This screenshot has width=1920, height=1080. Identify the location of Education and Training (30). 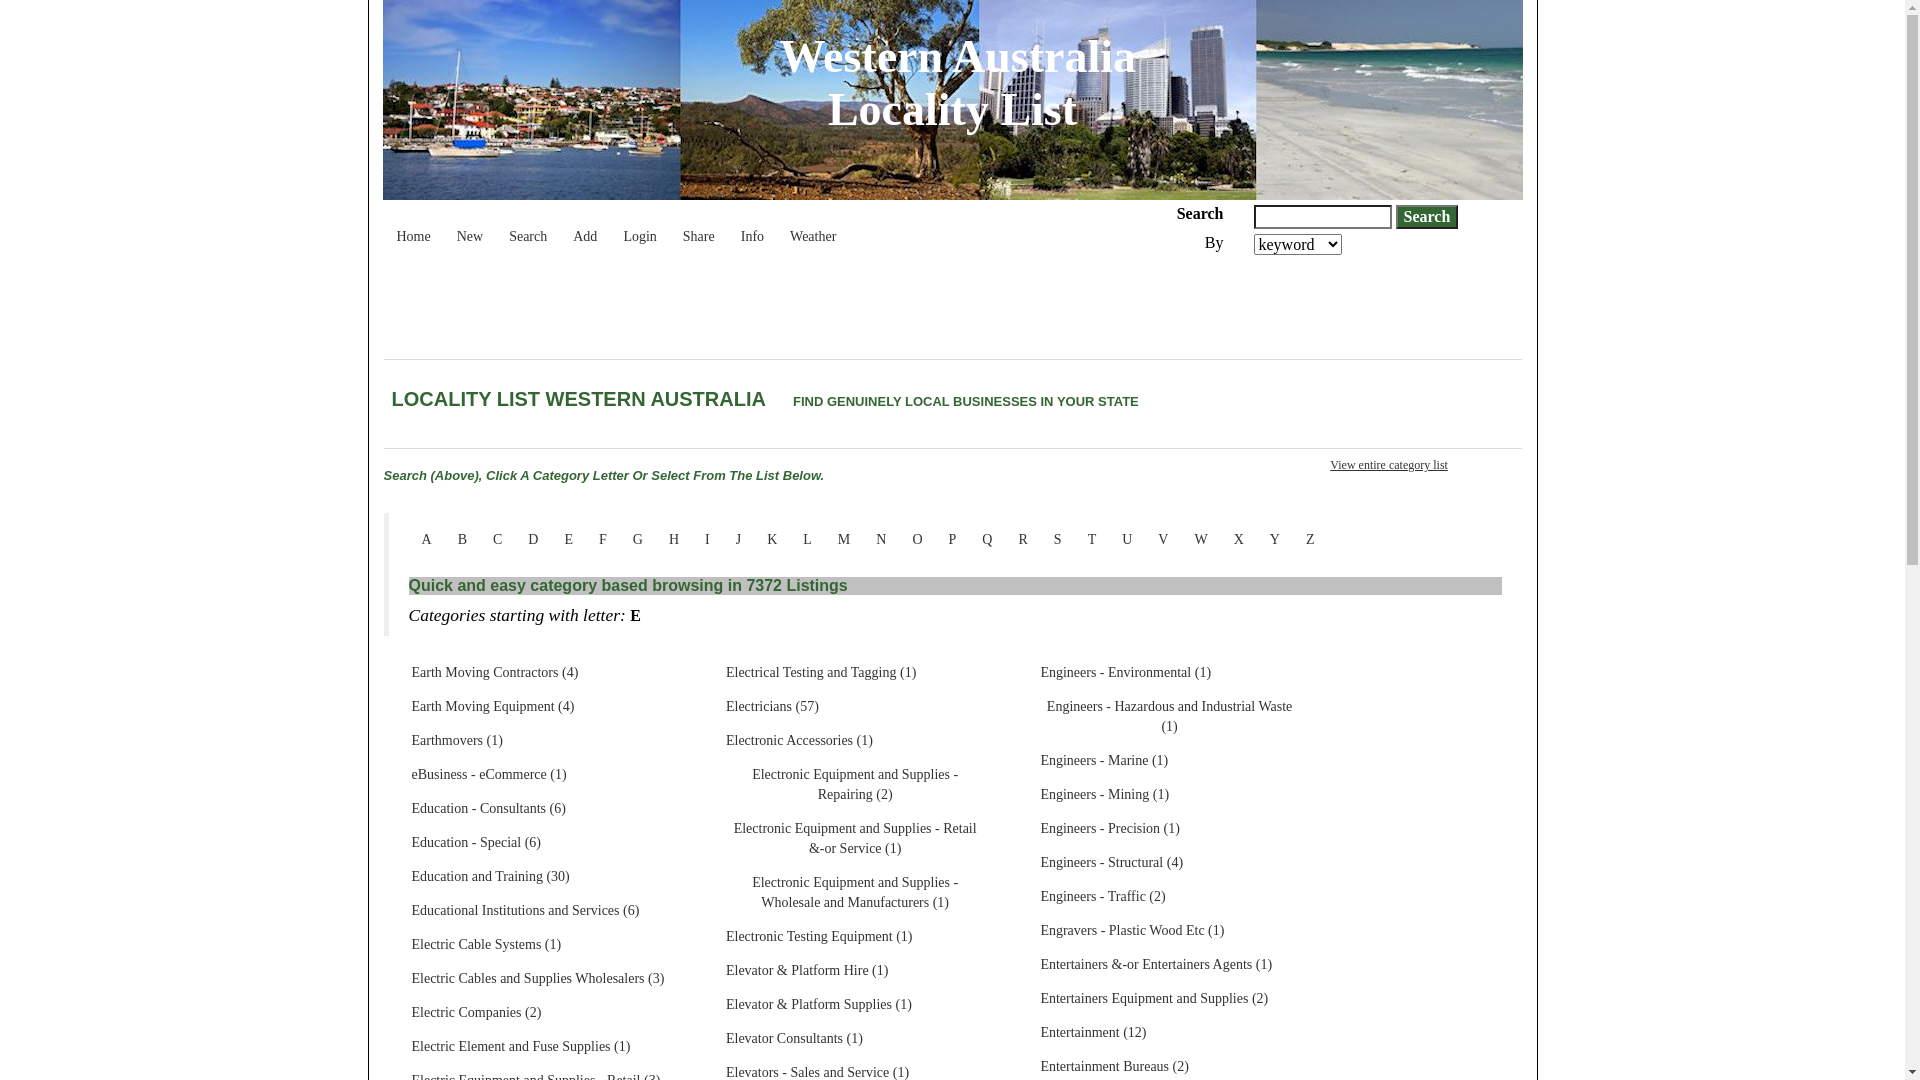
(490, 876).